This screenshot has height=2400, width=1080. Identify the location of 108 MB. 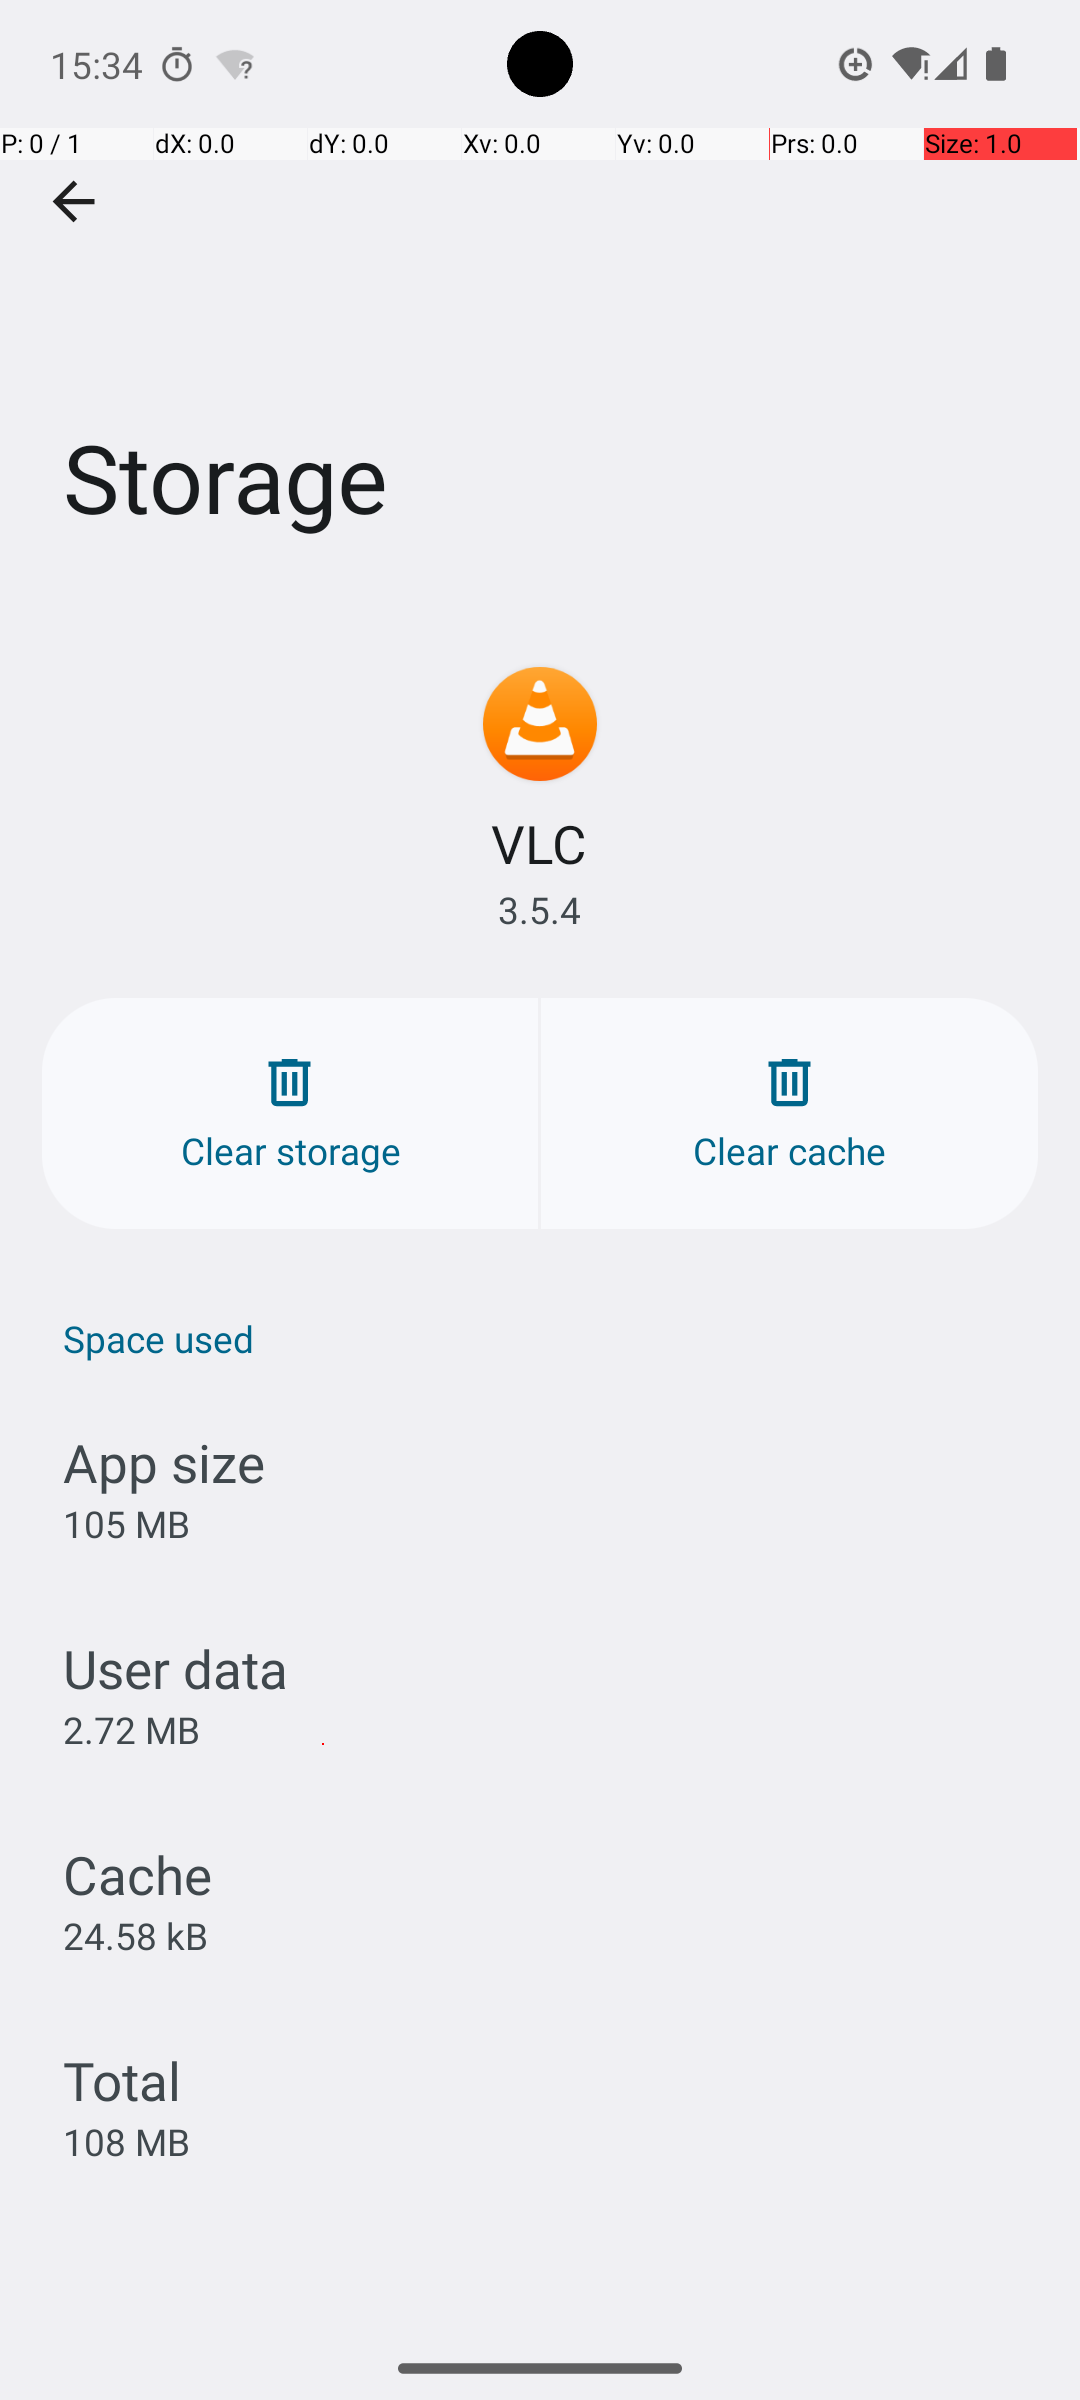
(126, 2142).